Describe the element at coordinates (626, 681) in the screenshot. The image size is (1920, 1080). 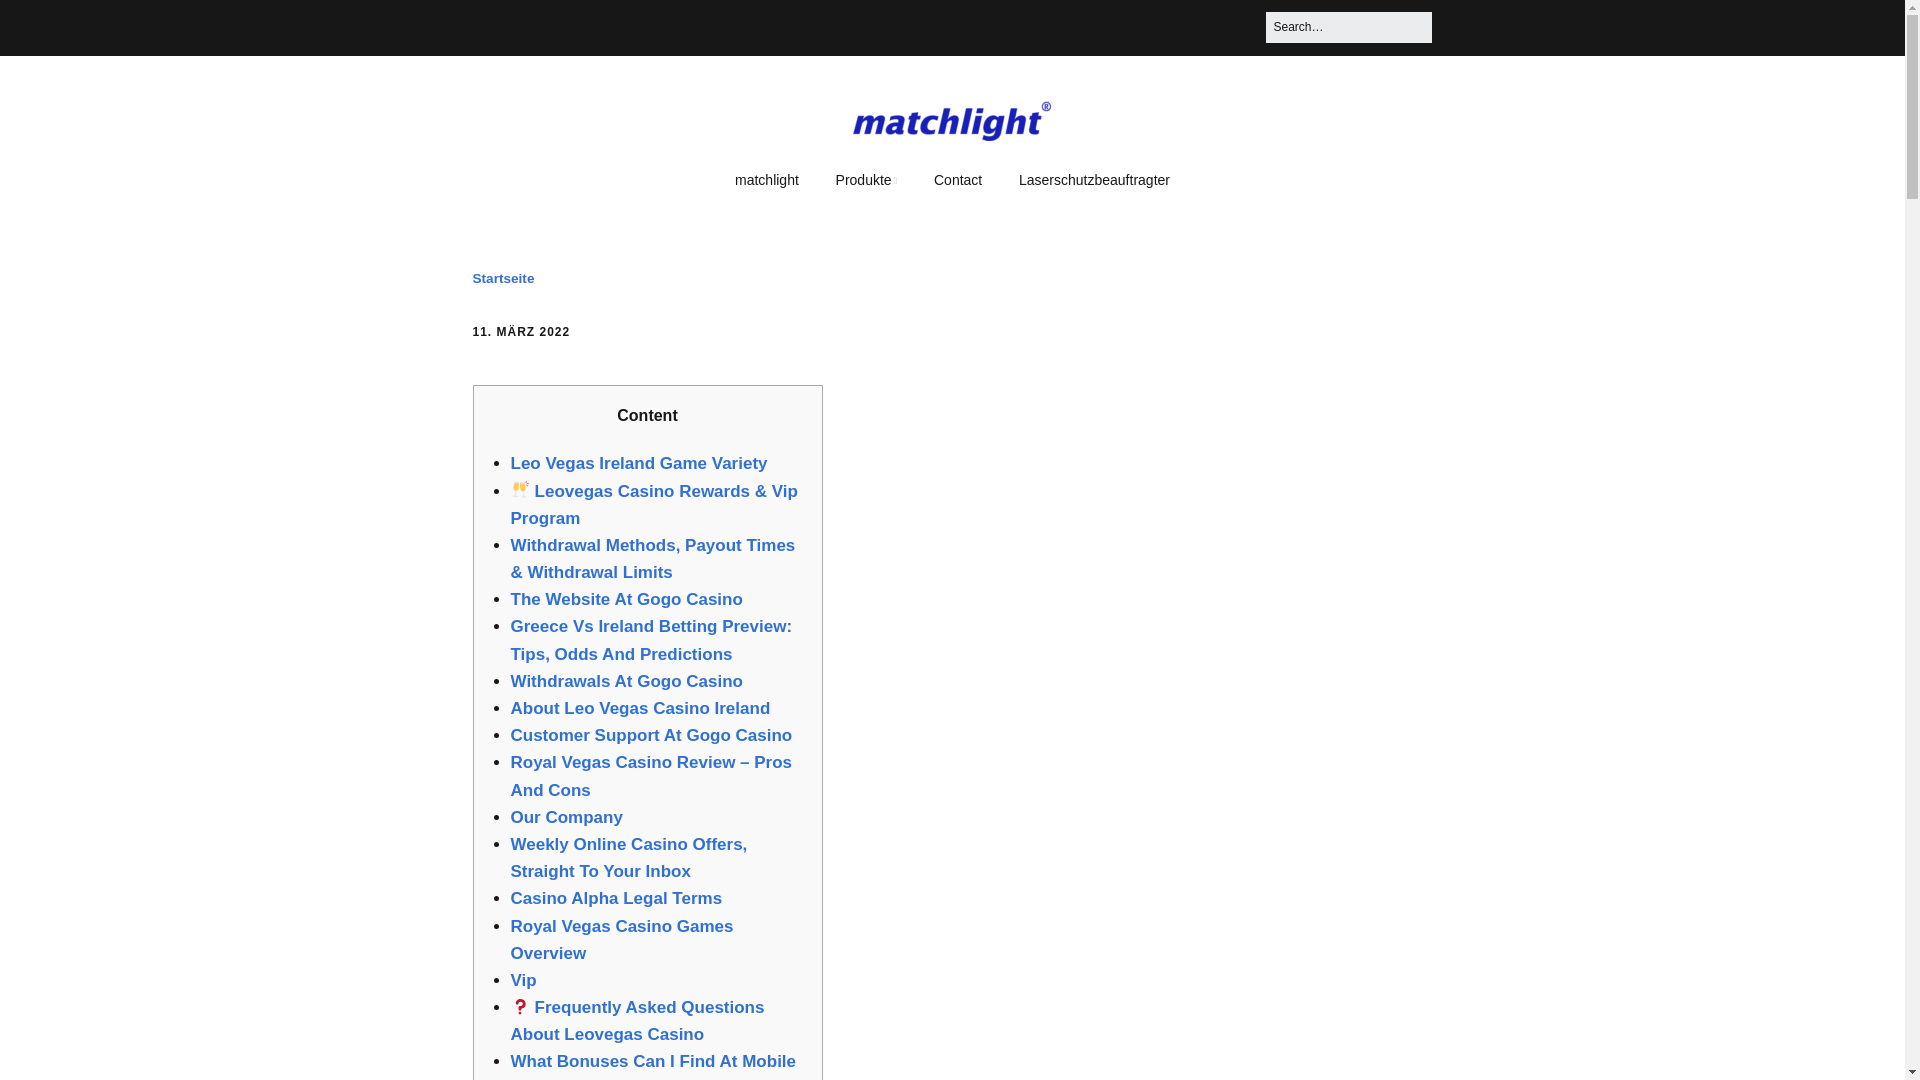
I see `Withdrawals At Gogo Casino` at that location.